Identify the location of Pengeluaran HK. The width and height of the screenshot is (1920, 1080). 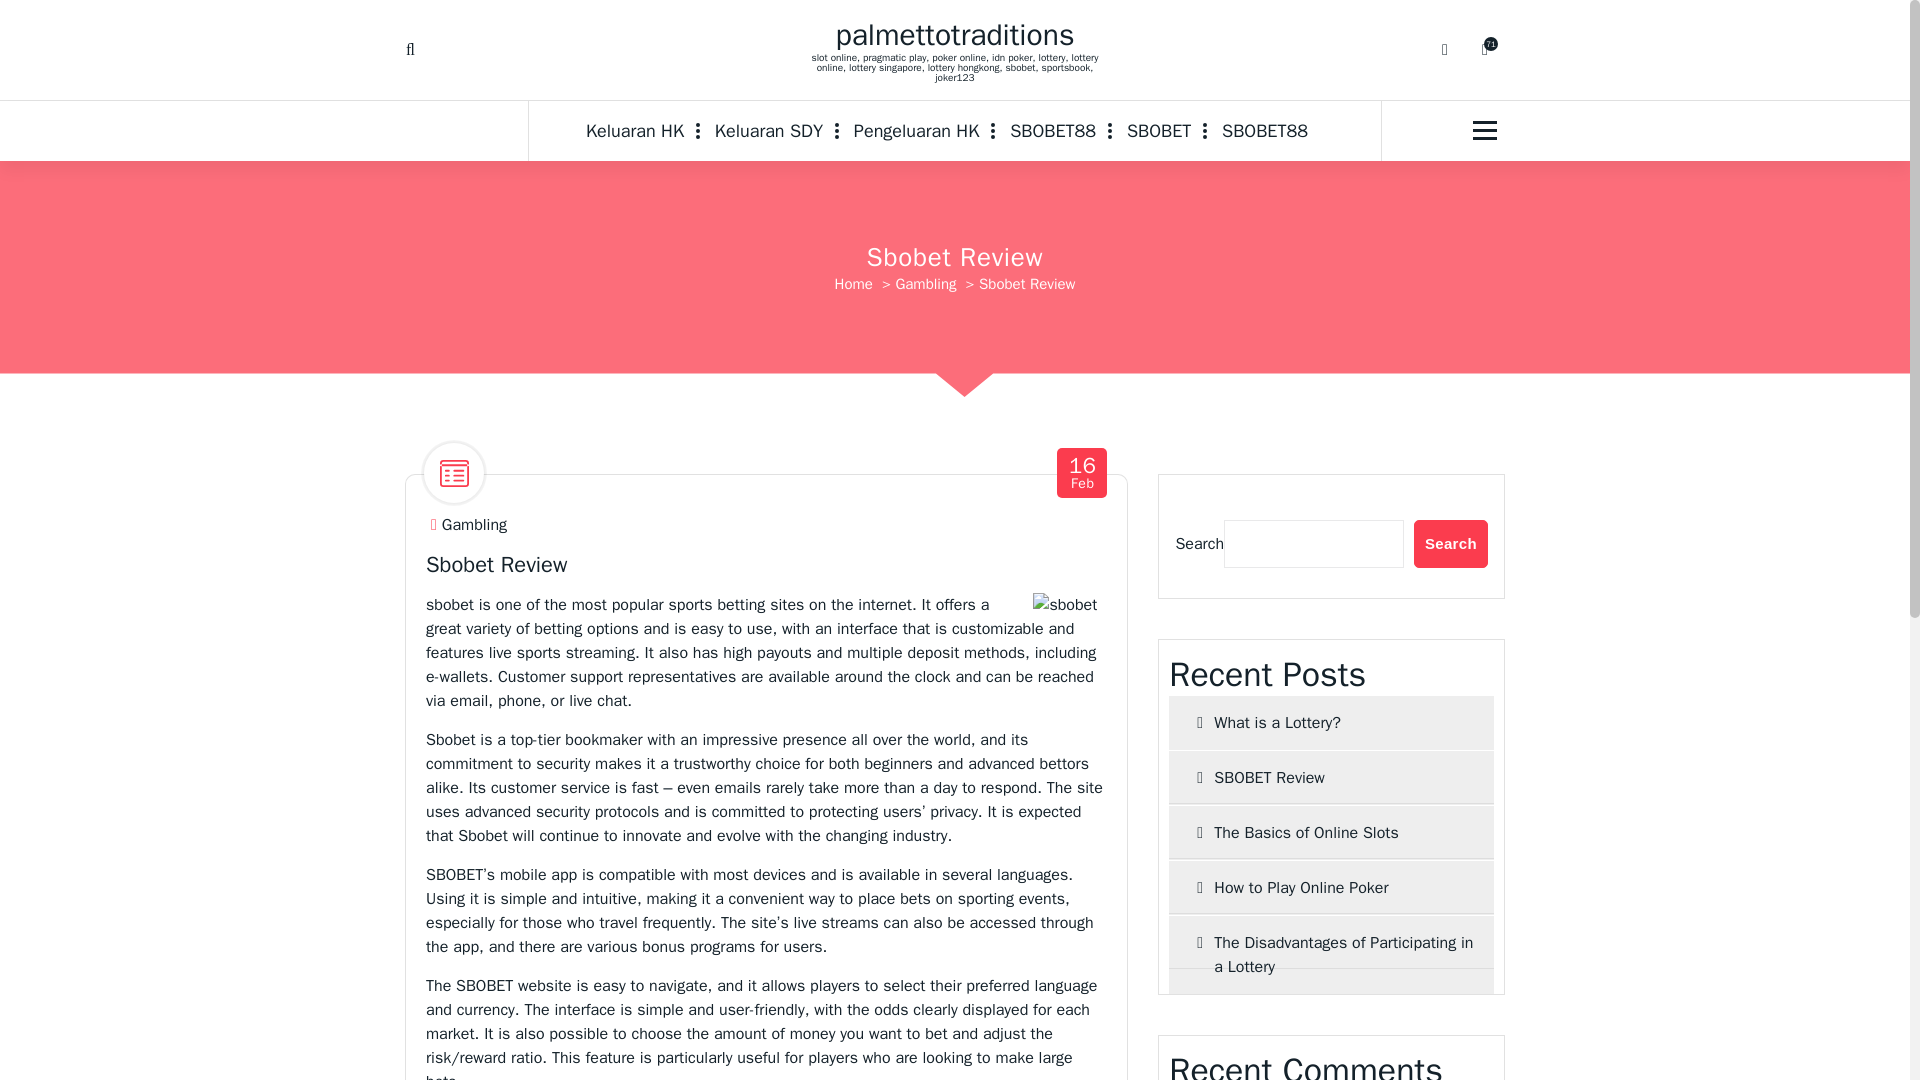
(474, 525).